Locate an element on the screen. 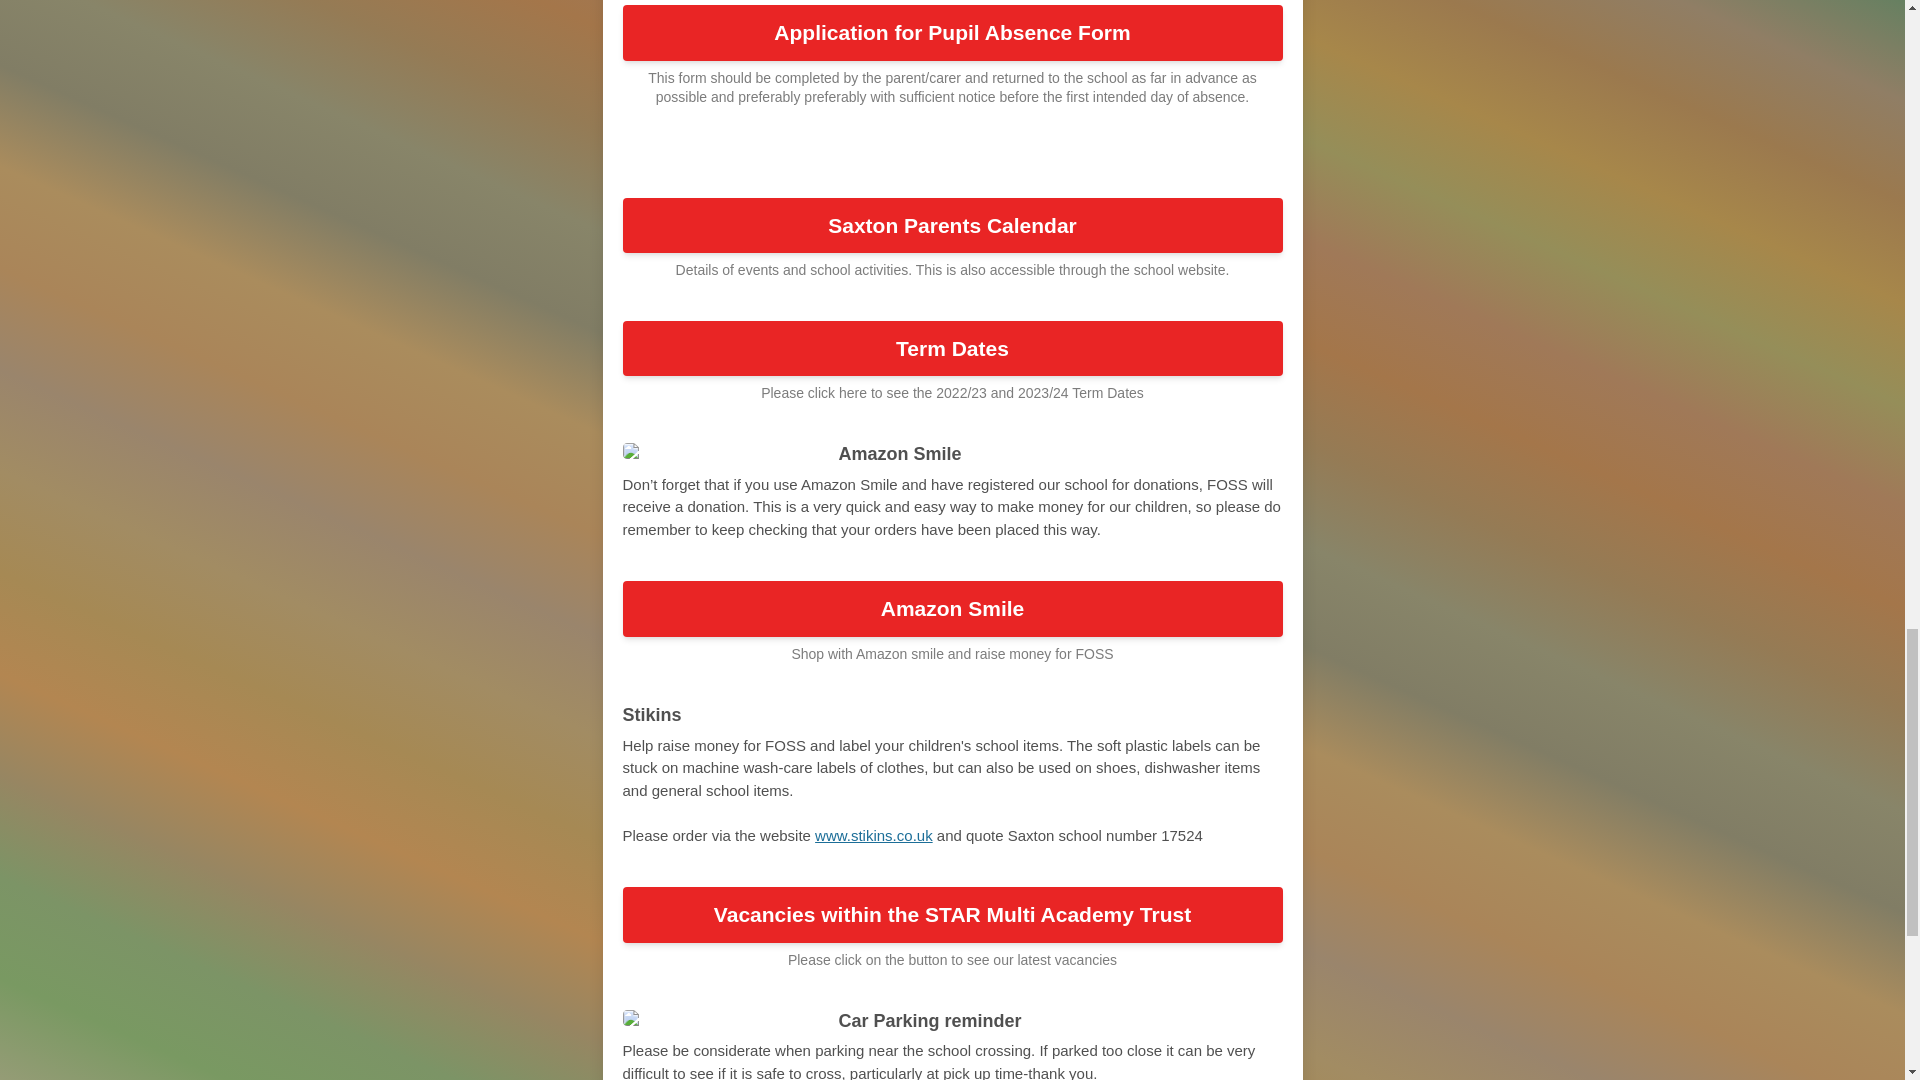 The image size is (1920, 1080). Saxton Parents Calendar is located at coordinates (952, 225).